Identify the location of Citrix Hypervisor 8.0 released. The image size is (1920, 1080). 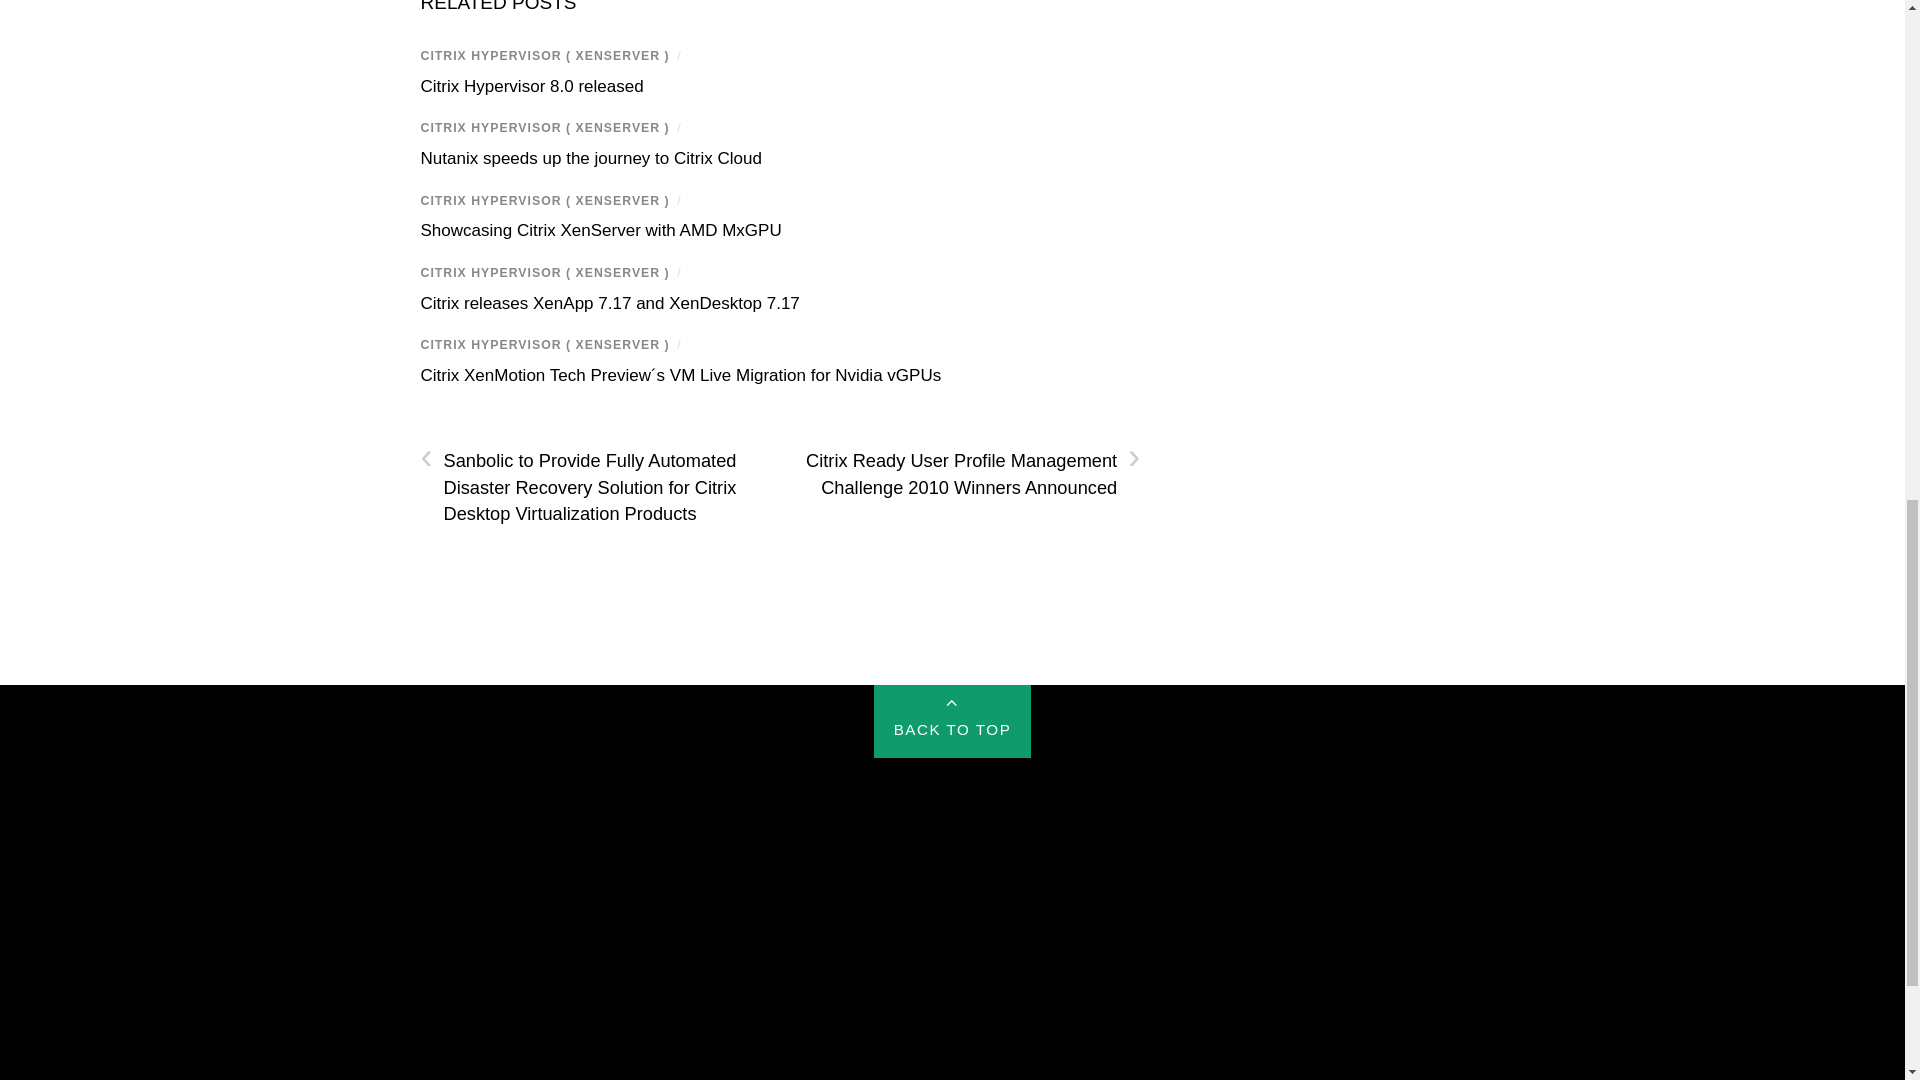
(532, 86).